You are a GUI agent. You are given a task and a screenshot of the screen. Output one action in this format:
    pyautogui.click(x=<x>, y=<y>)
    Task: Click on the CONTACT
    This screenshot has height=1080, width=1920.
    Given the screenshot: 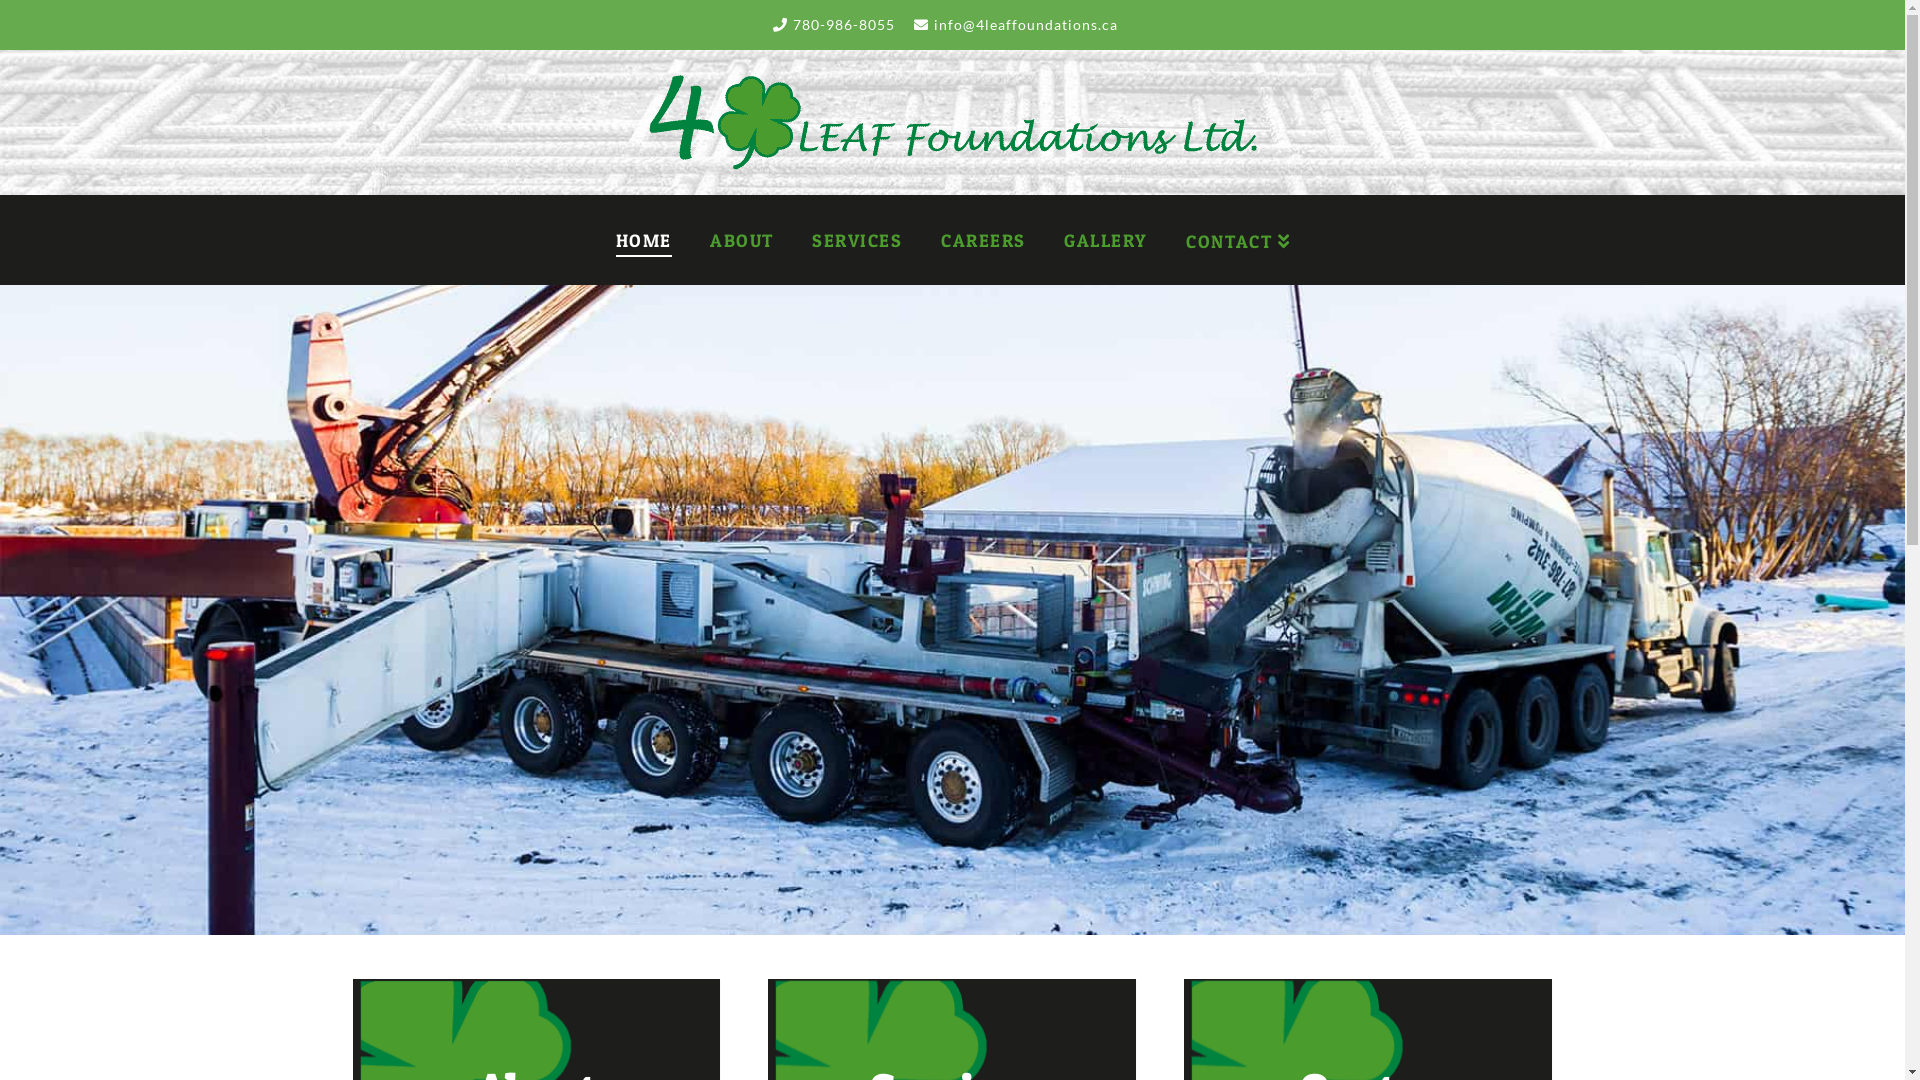 What is the action you would take?
    pyautogui.click(x=1238, y=240)
    